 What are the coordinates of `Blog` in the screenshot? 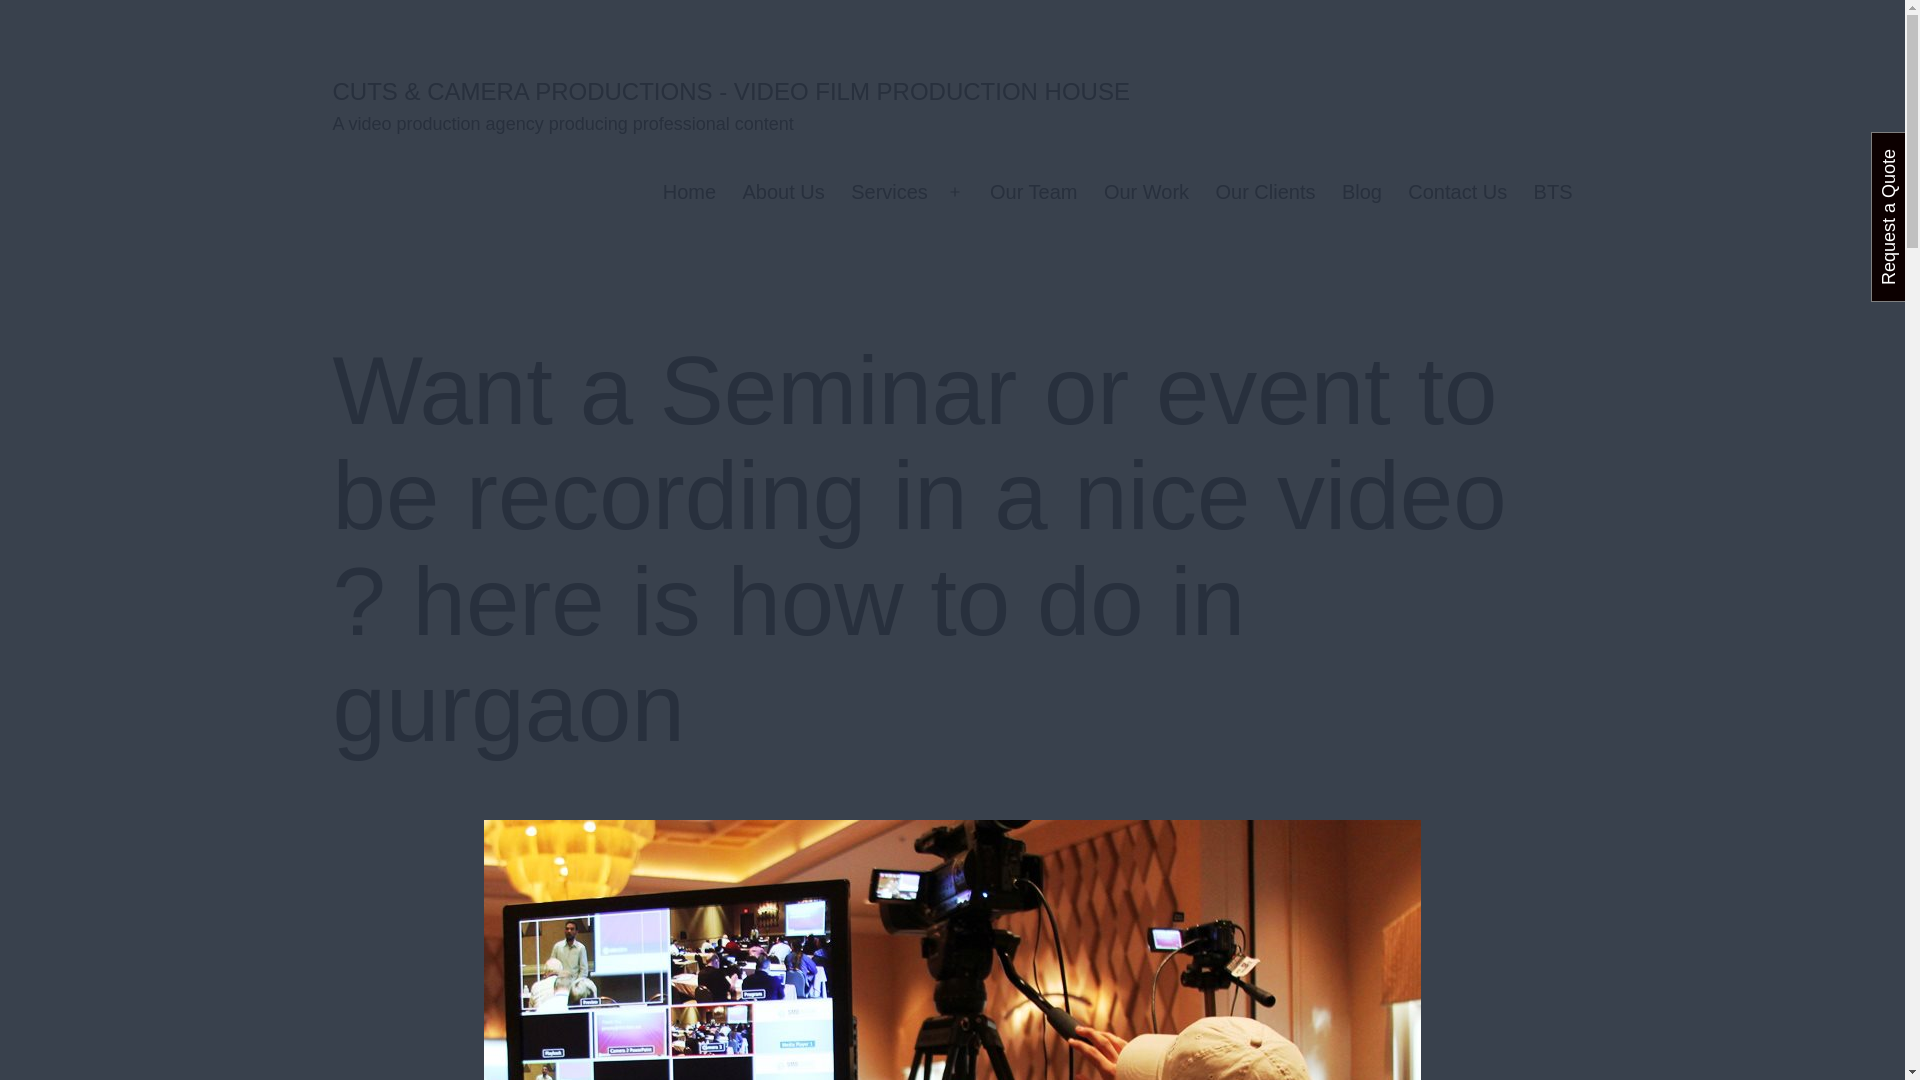 It's located at (1362, 192).